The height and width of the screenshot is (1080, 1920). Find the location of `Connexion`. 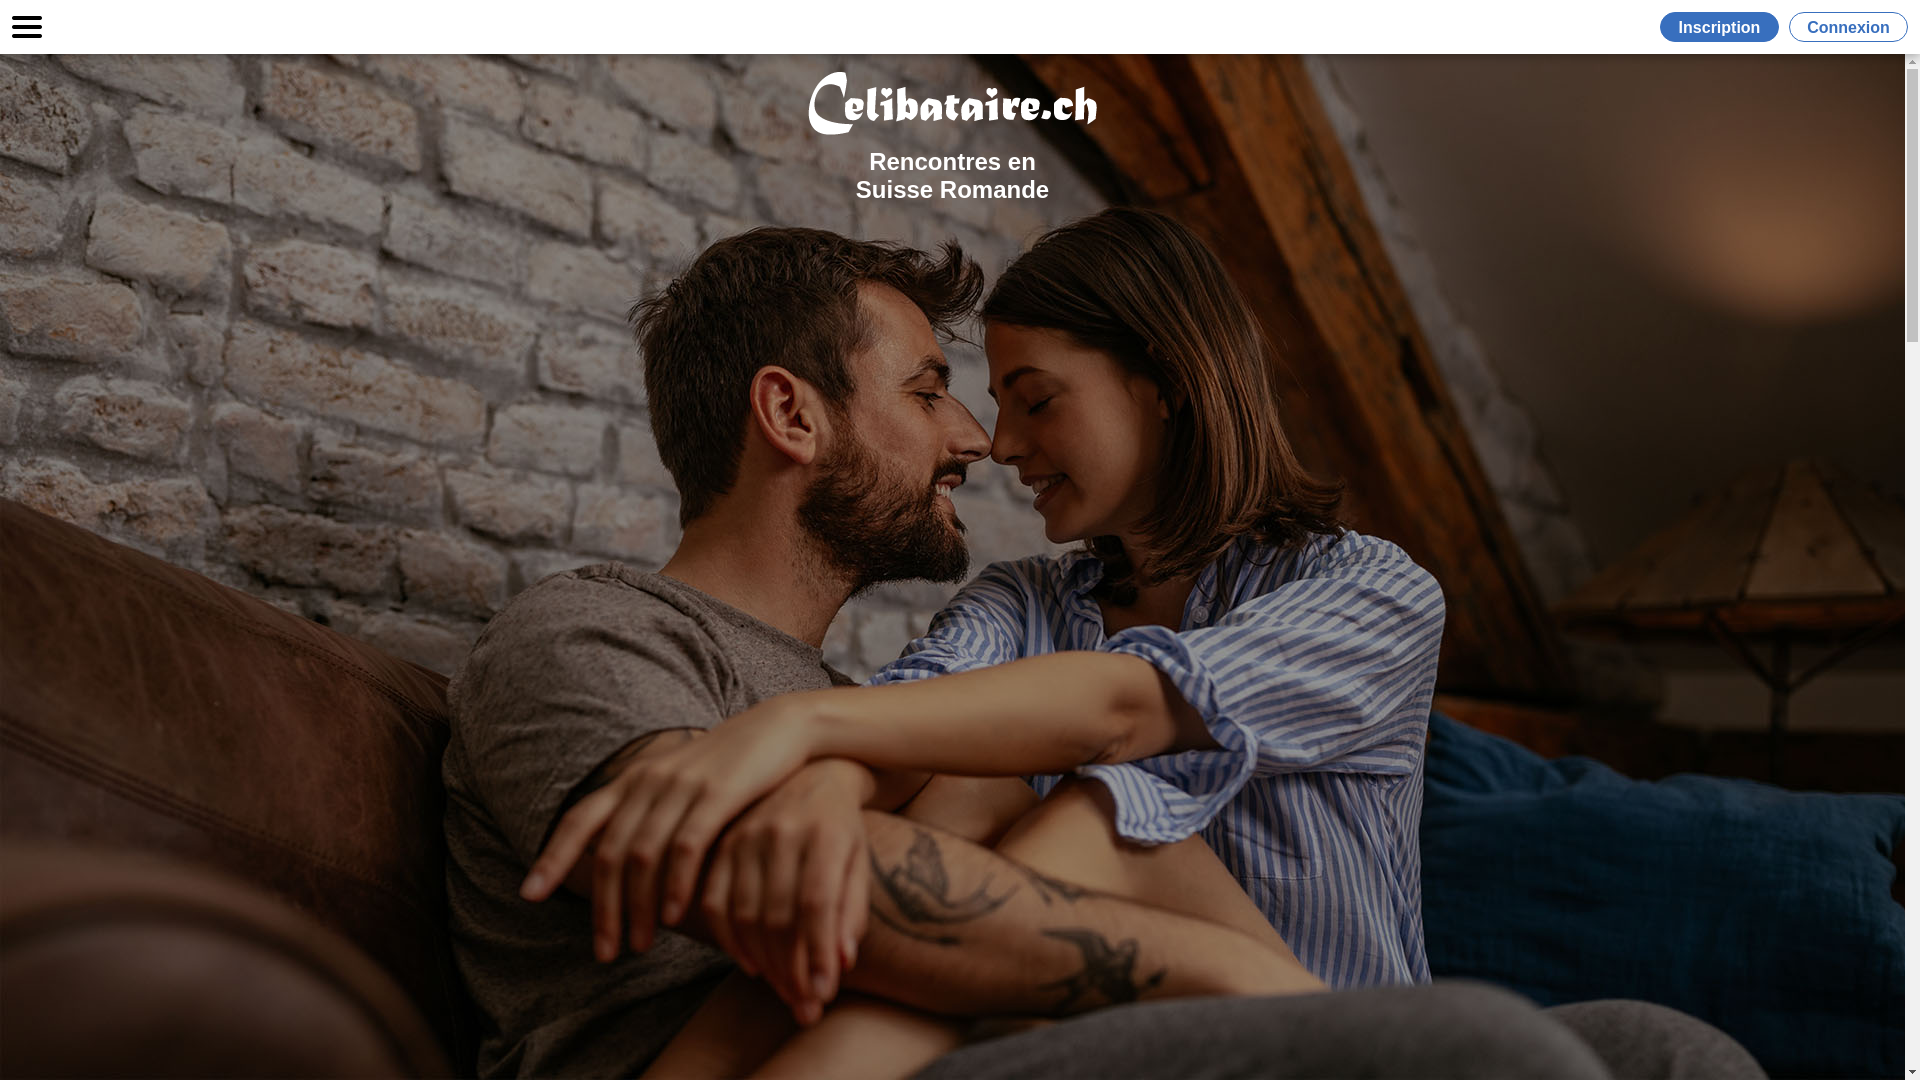

Connexion is located at coordinates (1848, 27).